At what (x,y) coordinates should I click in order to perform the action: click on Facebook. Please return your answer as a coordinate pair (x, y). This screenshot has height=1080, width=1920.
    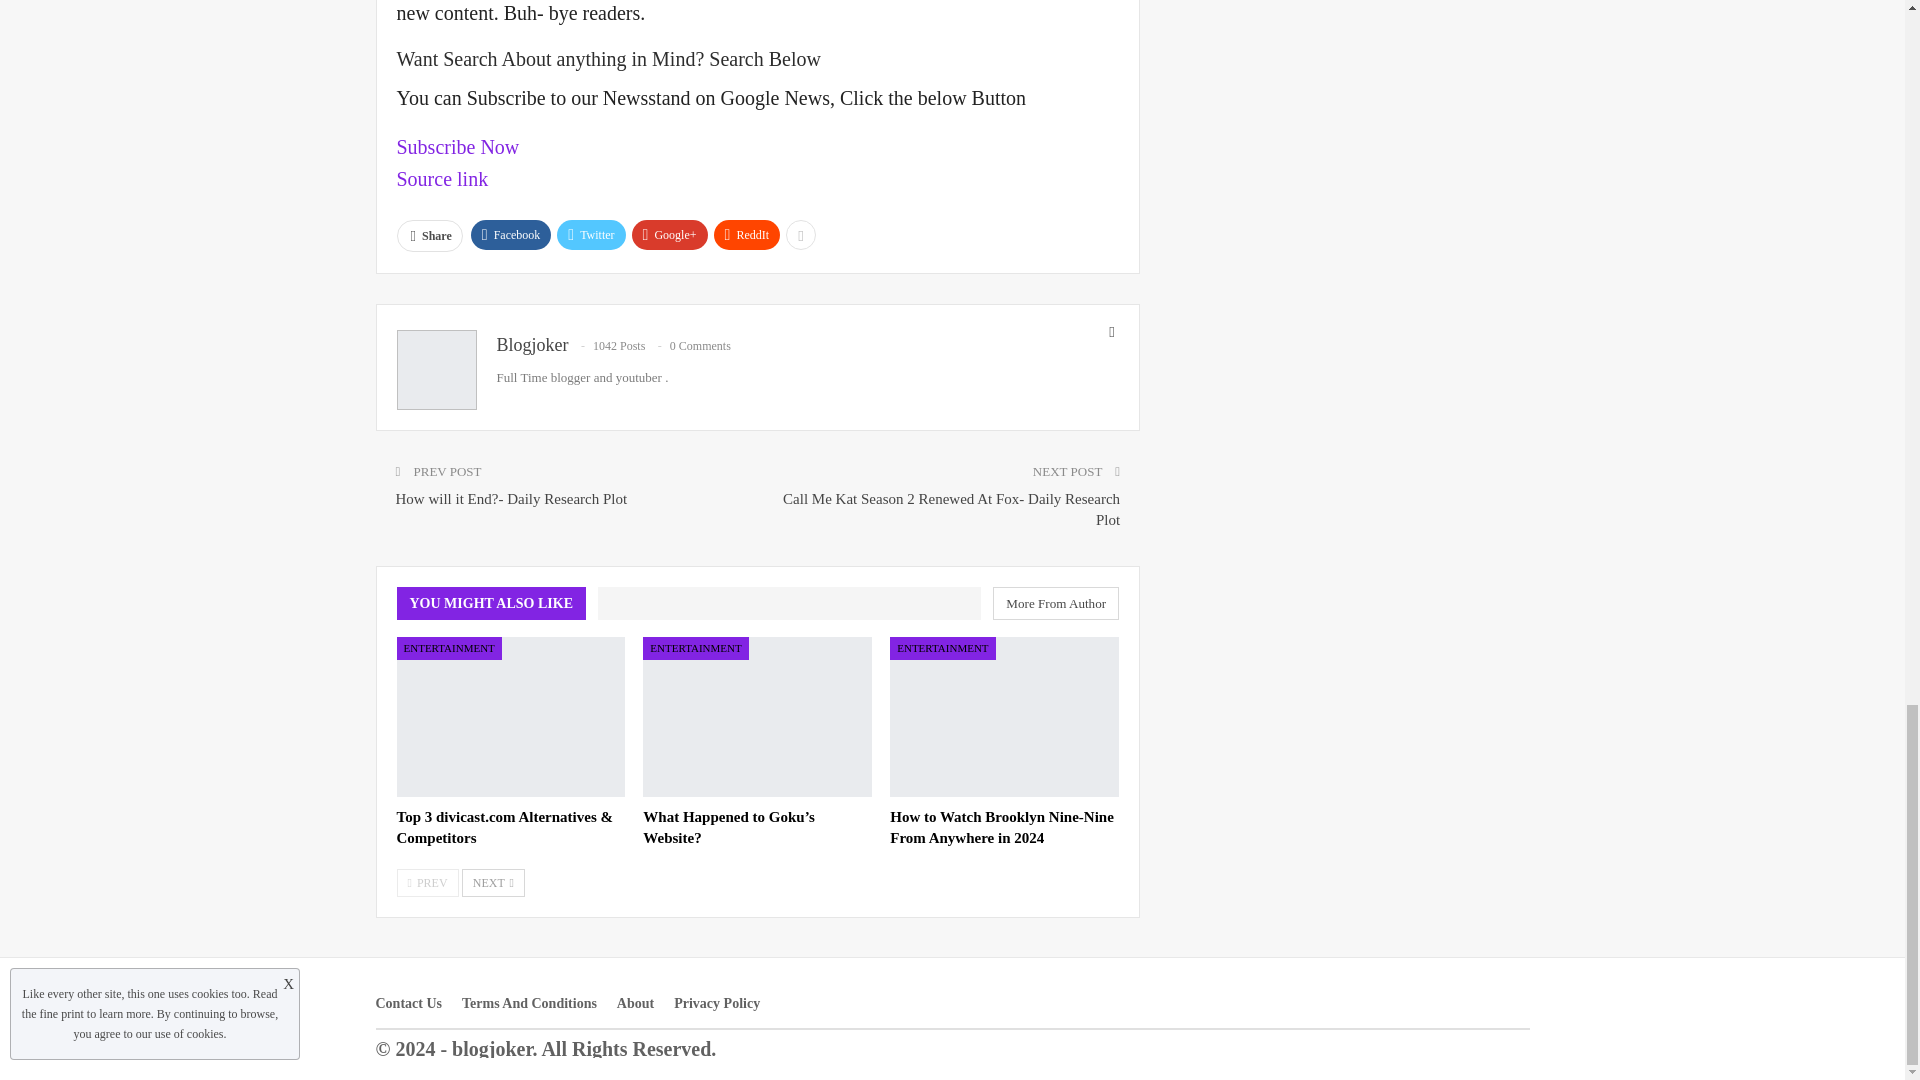
    Looking at the image, I should click on (511, 234).